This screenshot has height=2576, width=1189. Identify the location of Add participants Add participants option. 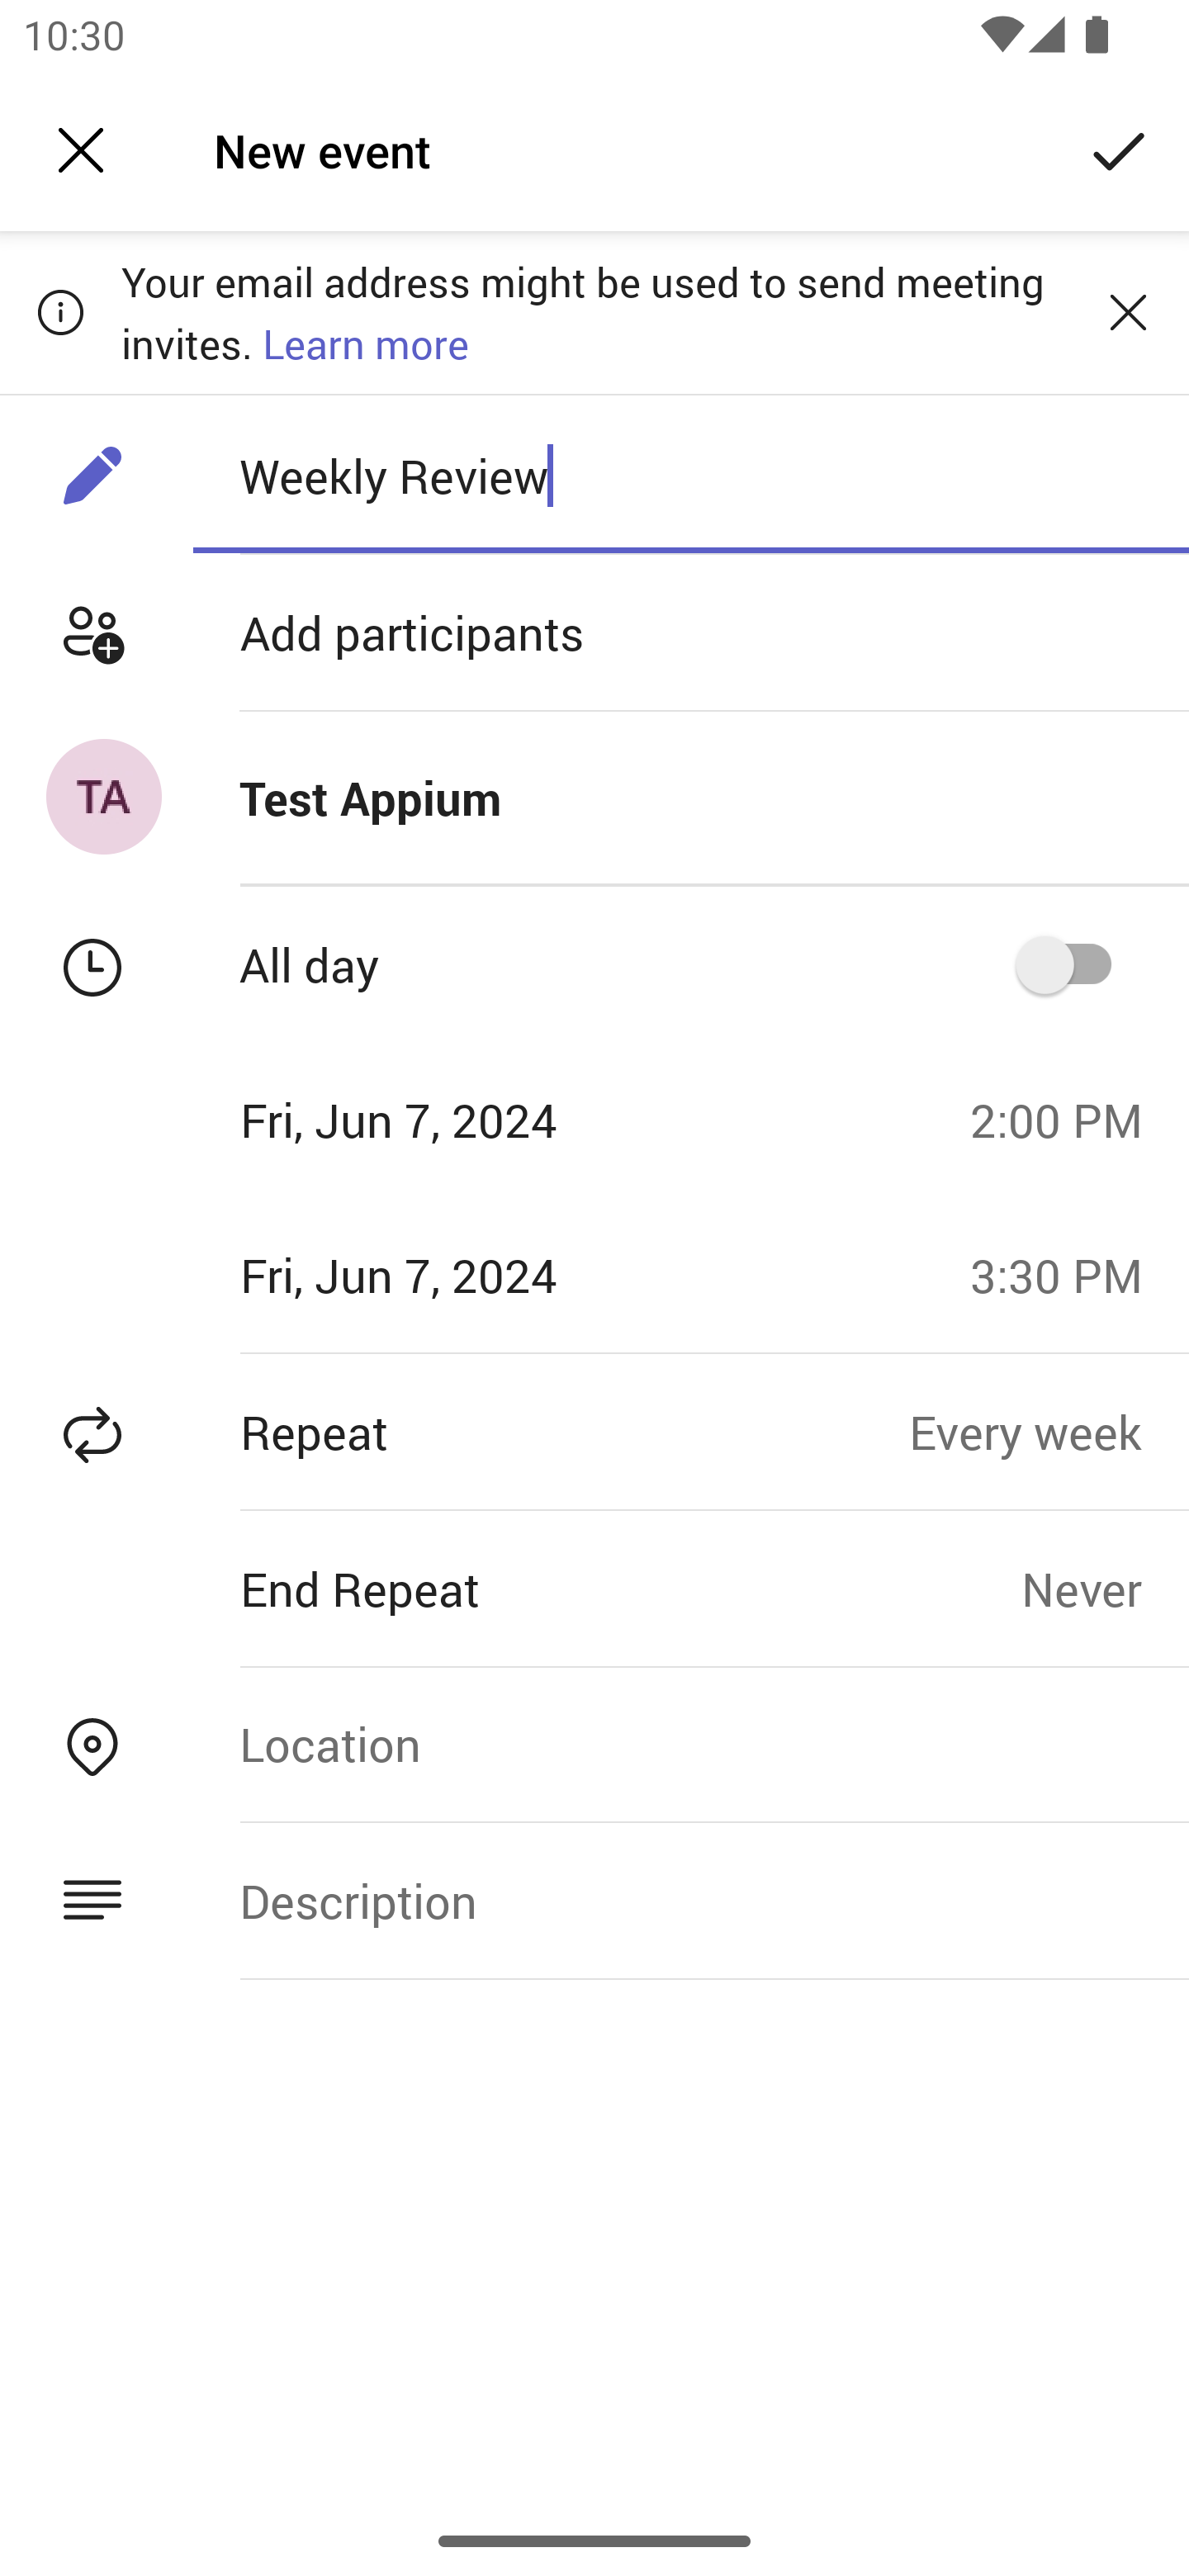
(594, 632).